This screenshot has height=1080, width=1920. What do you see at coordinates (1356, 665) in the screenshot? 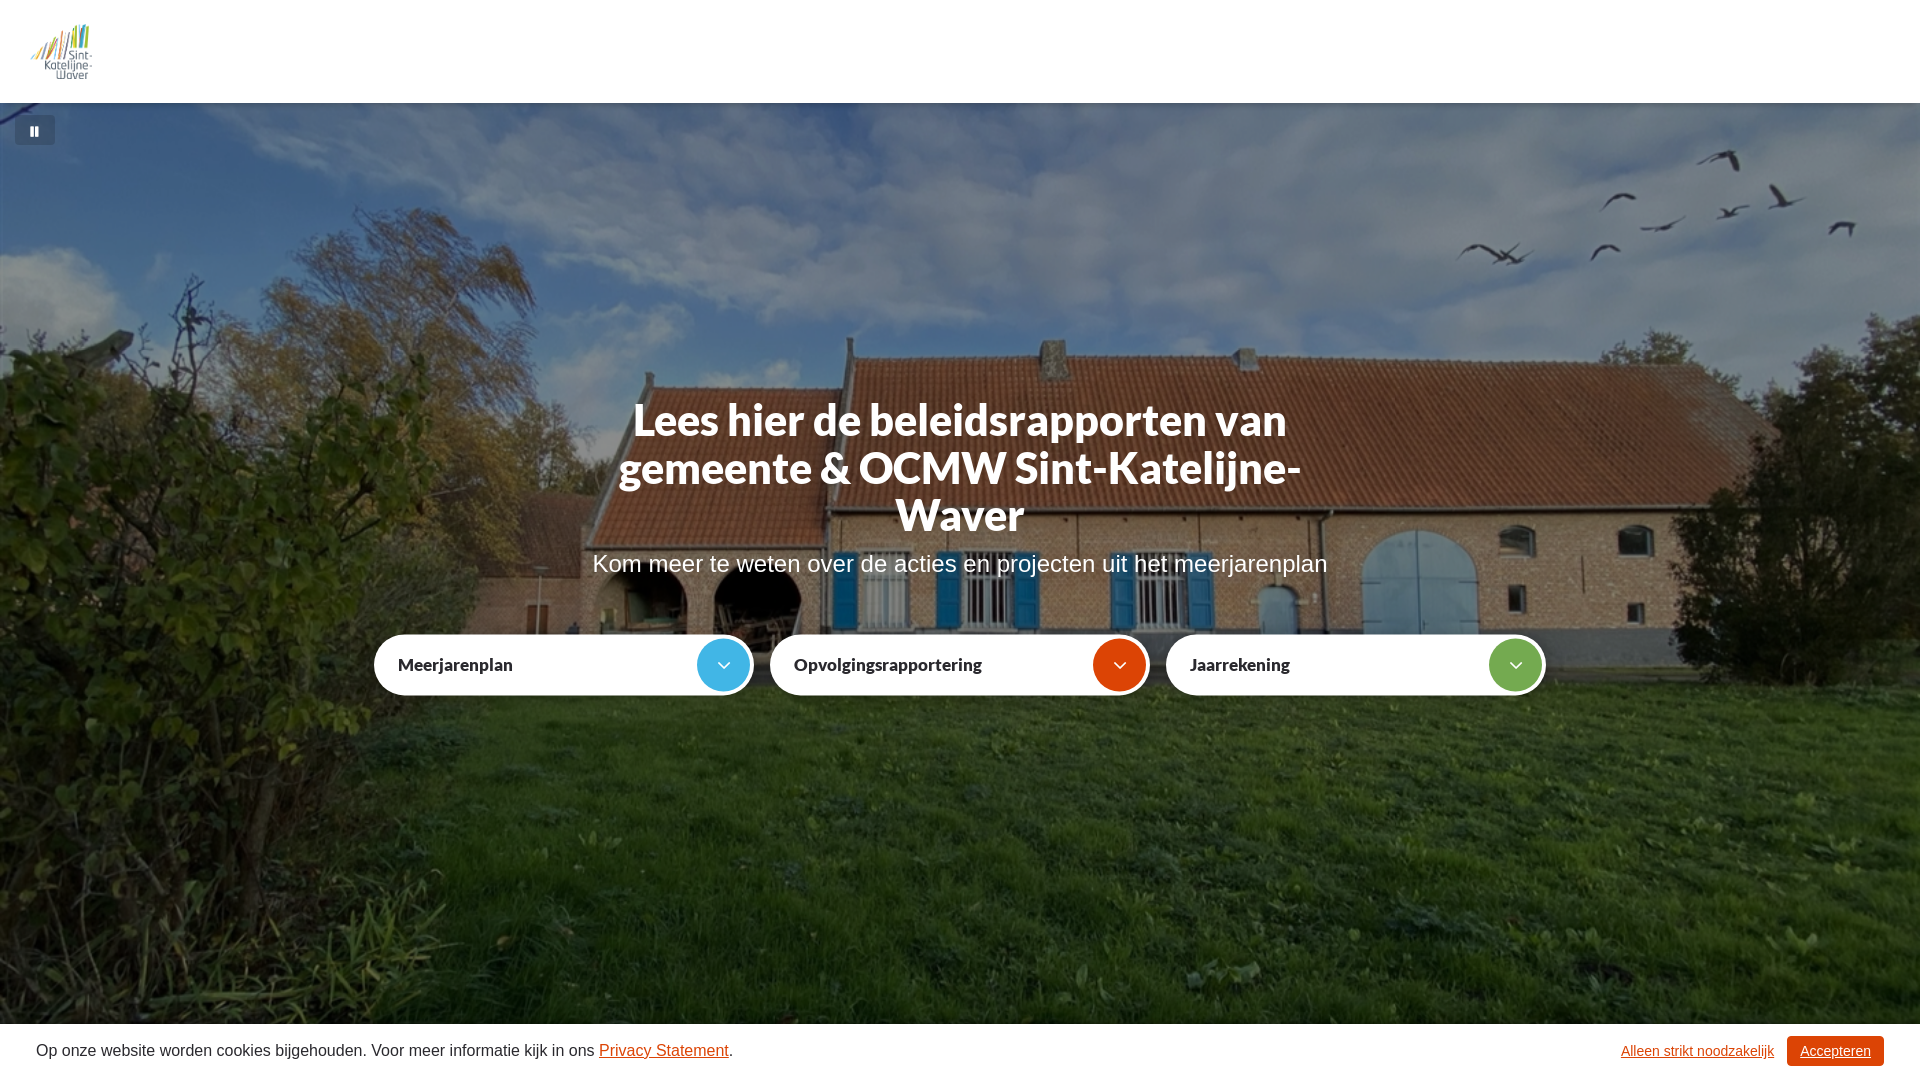
I see `Jaarrekening` at bounding box center [1356, 665].